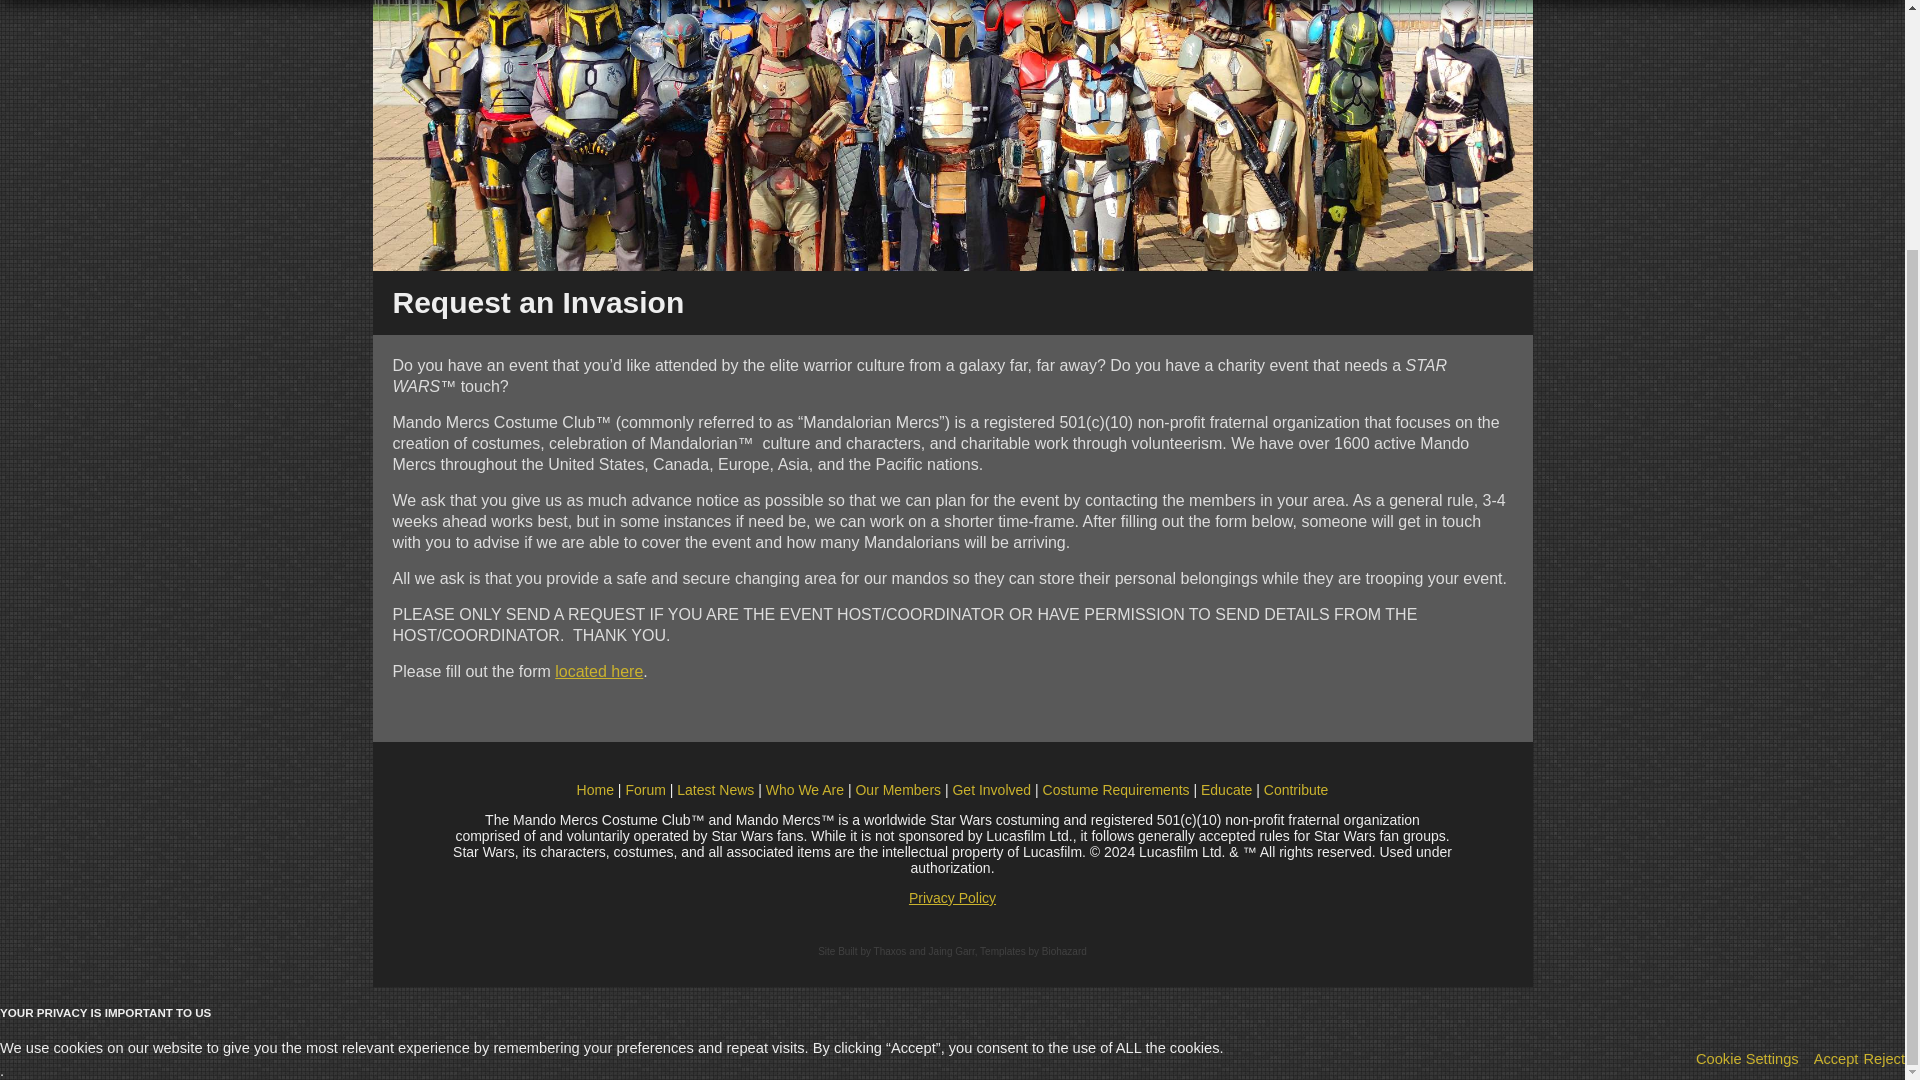  What do you see at coordinates (598, 672) in the screenshot?
I see `located here` at bounding box center [598, 672].